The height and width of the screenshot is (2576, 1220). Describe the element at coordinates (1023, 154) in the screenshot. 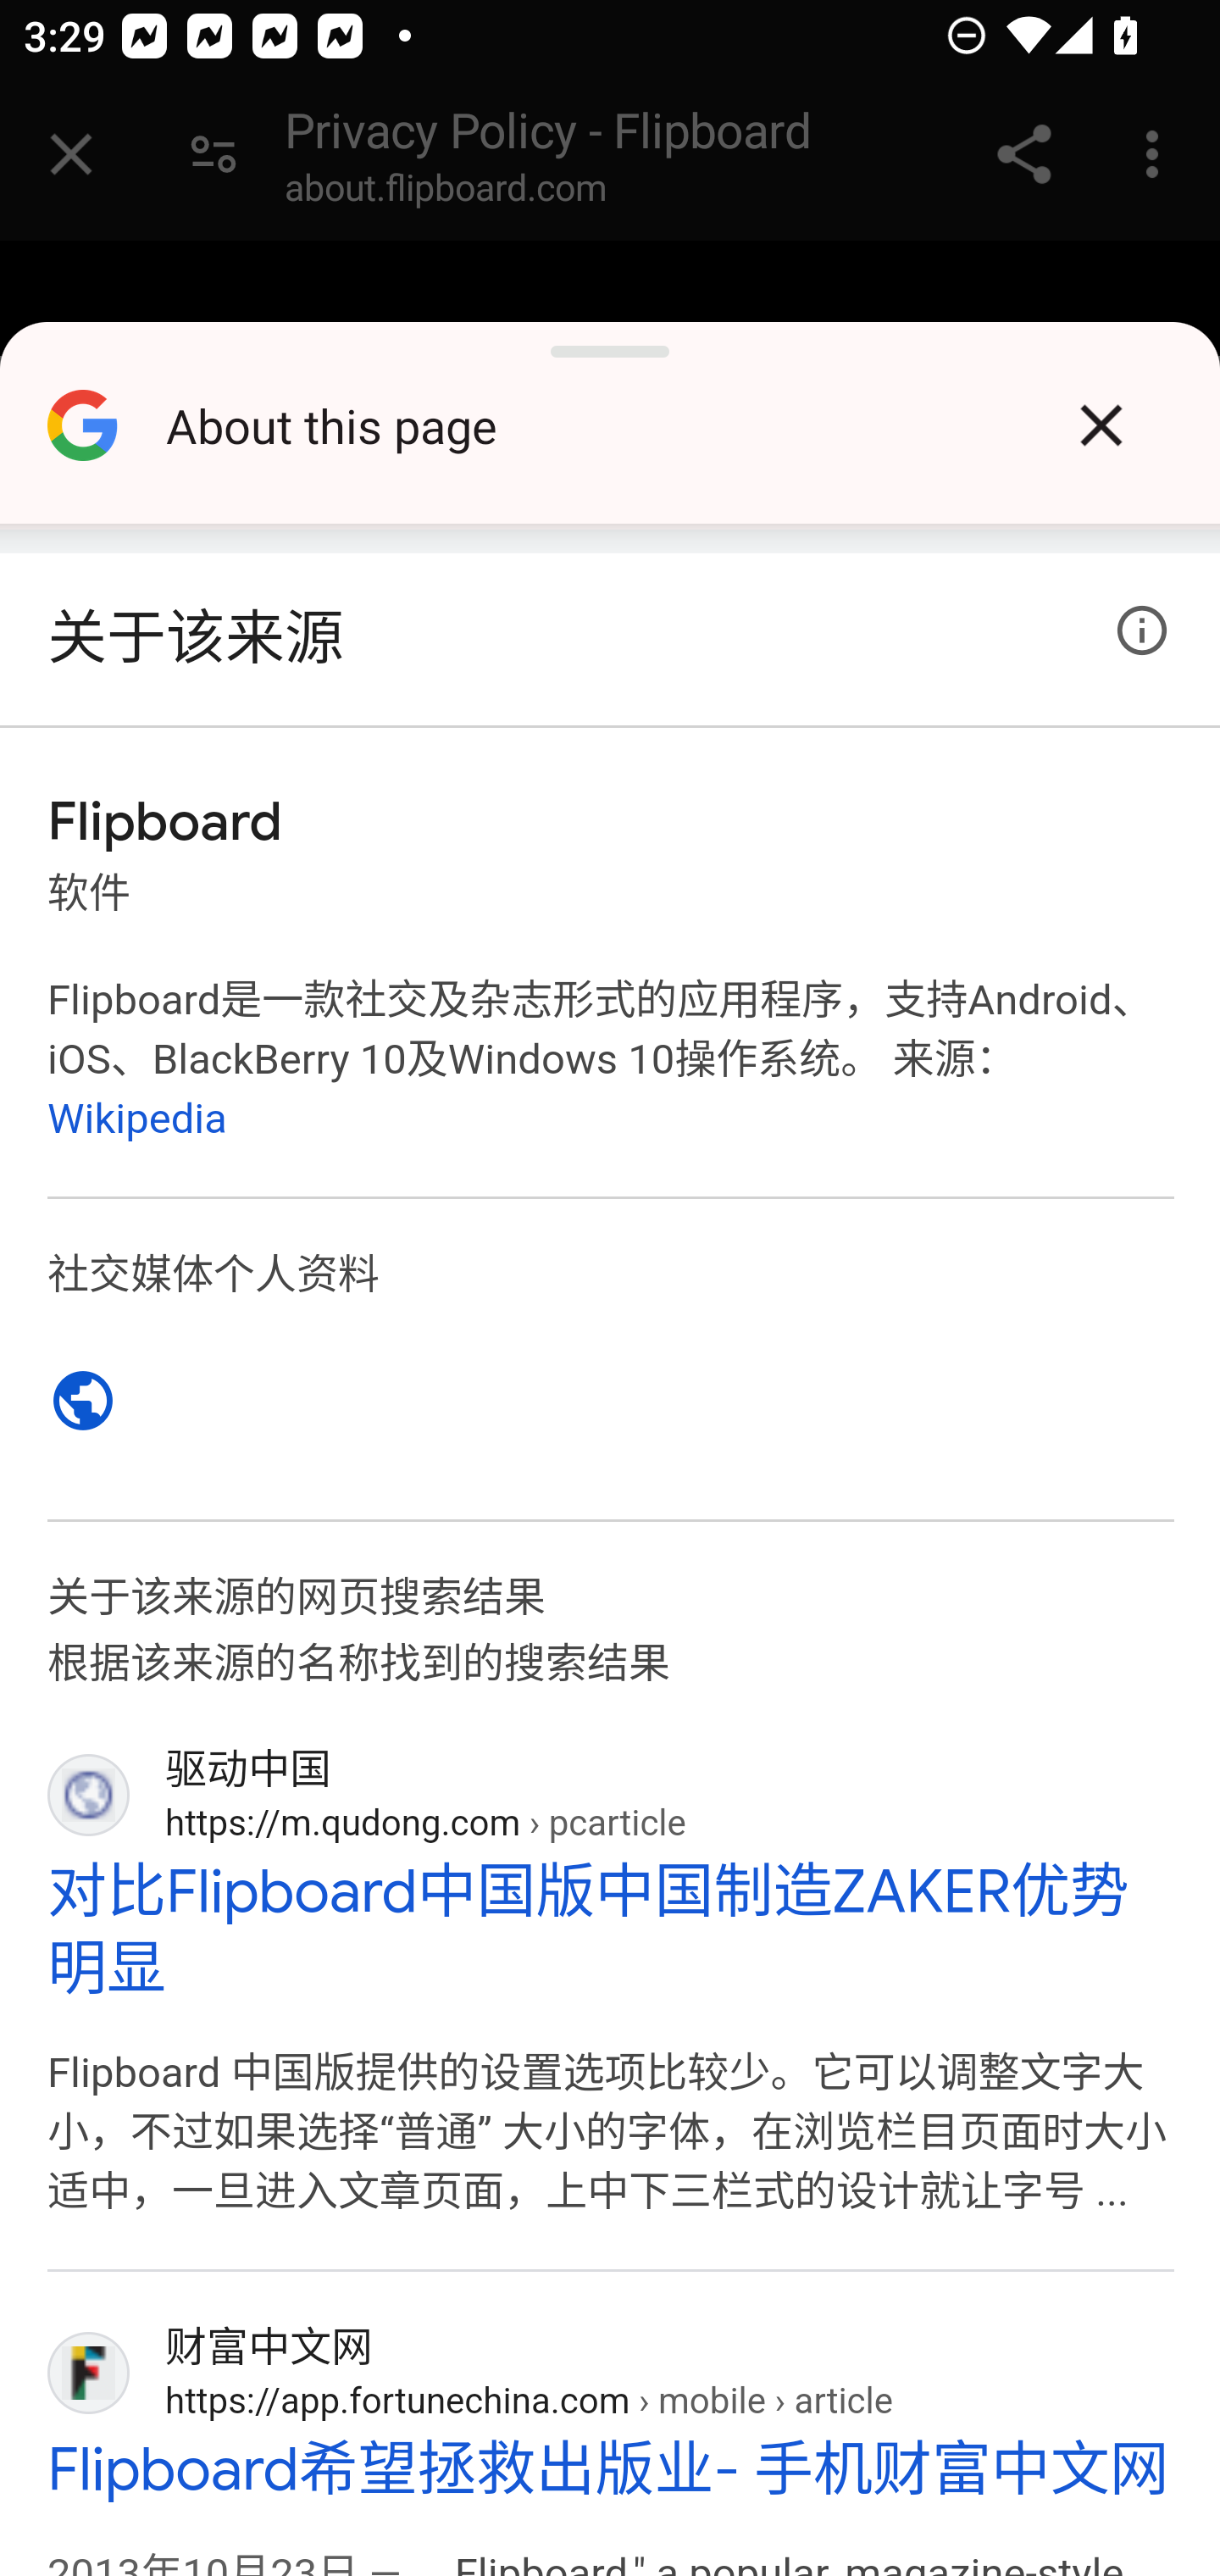

I see `Share link address` at that location.